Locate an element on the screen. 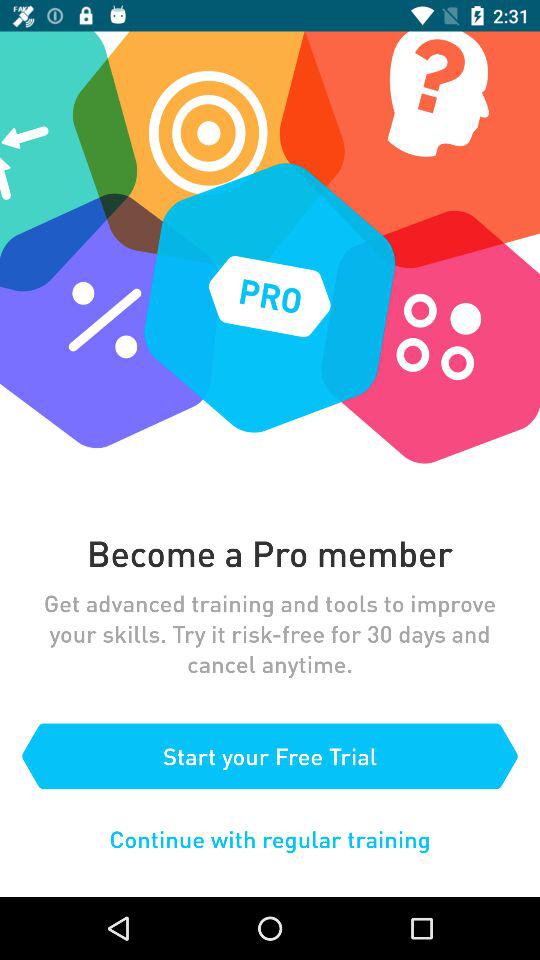  jump until the continue with regular item is located at coordinates (270, 838).